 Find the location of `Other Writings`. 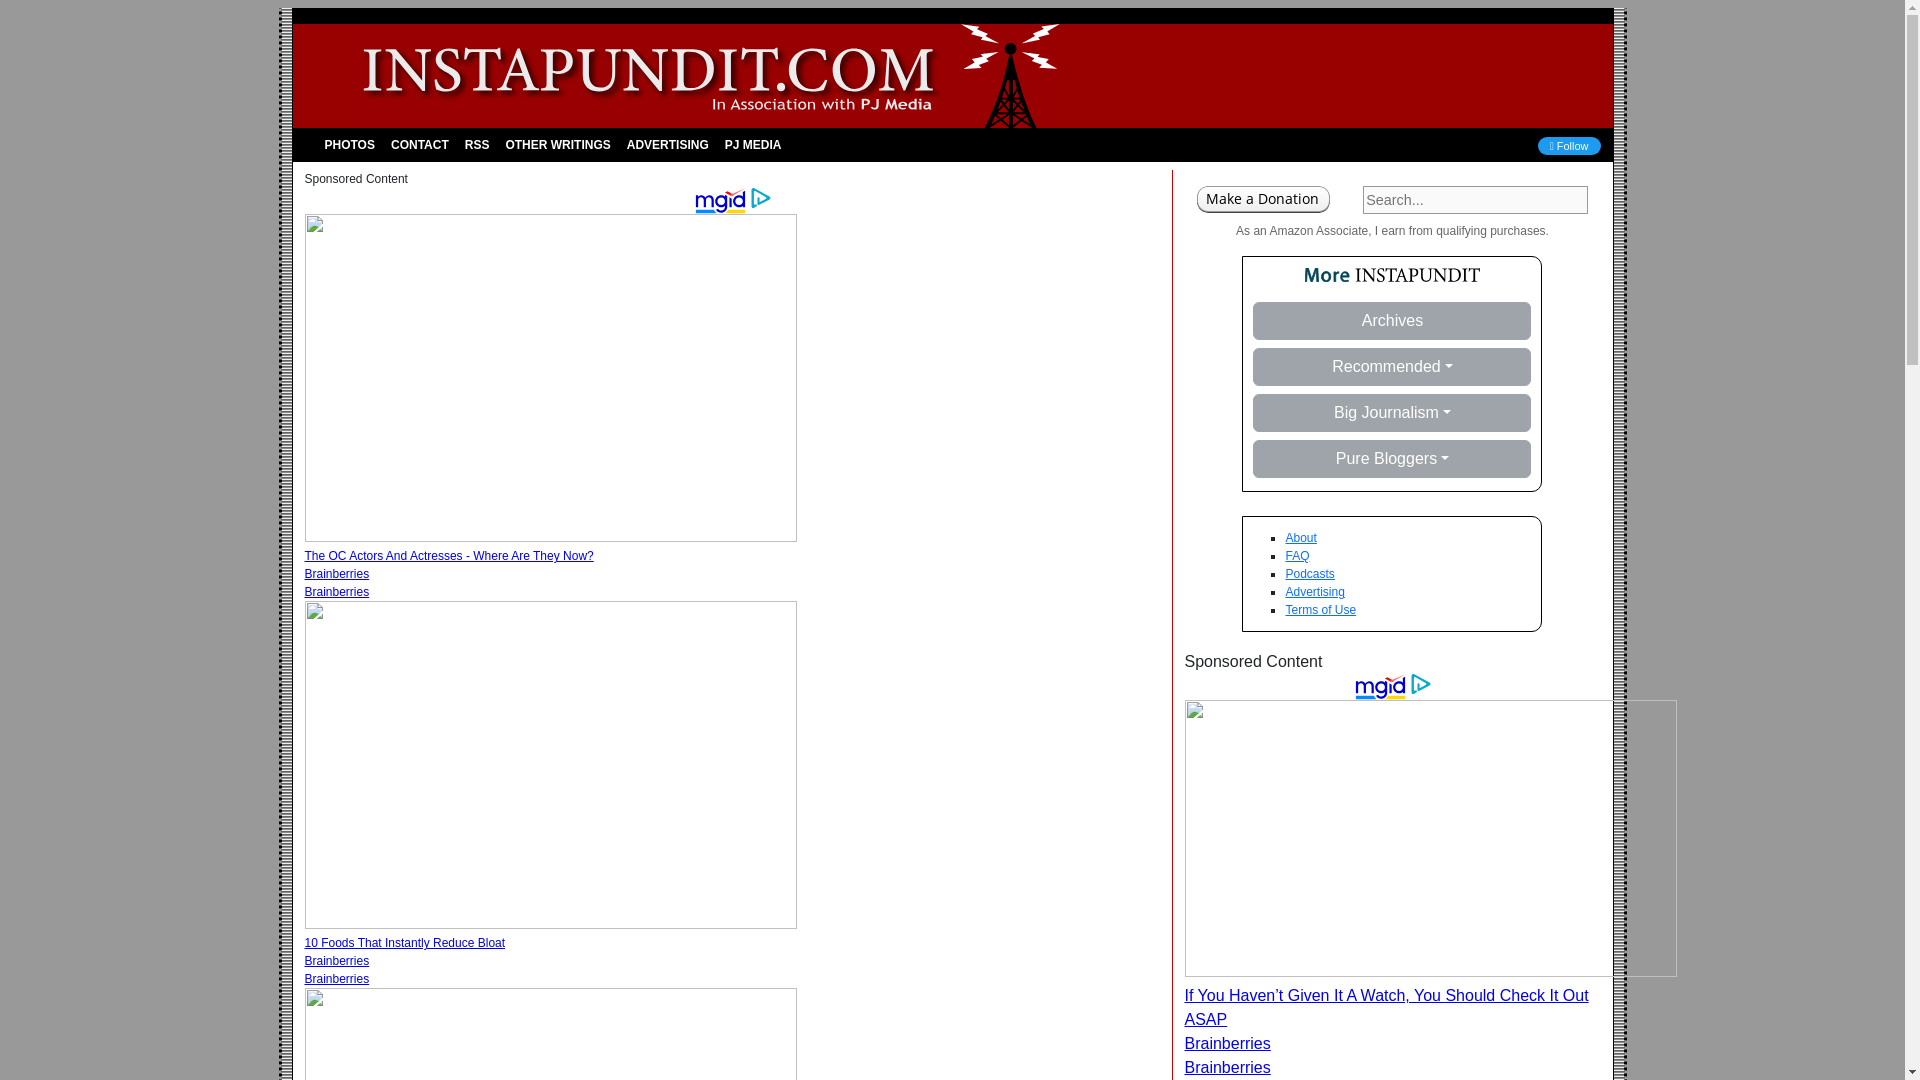

Other Writings is located at coordinates (558, 145).